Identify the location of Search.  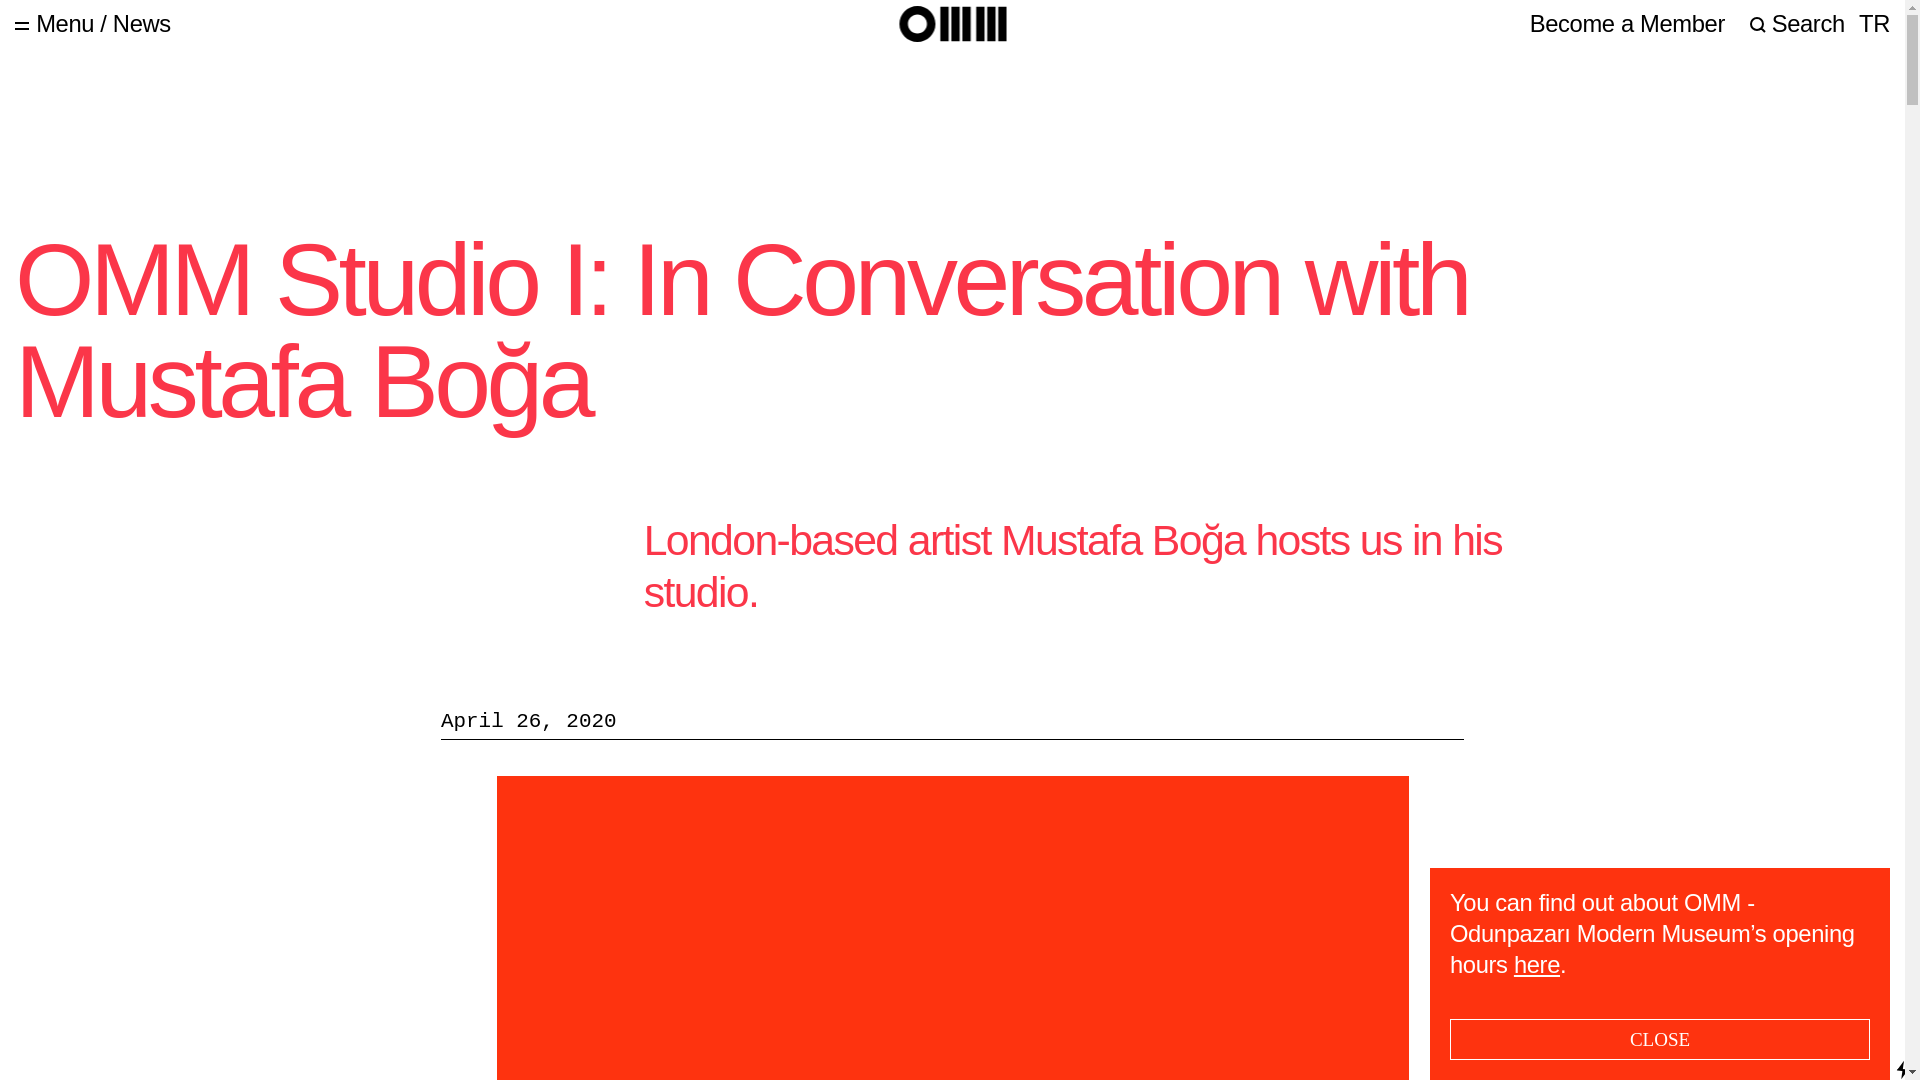
(1797, 23).